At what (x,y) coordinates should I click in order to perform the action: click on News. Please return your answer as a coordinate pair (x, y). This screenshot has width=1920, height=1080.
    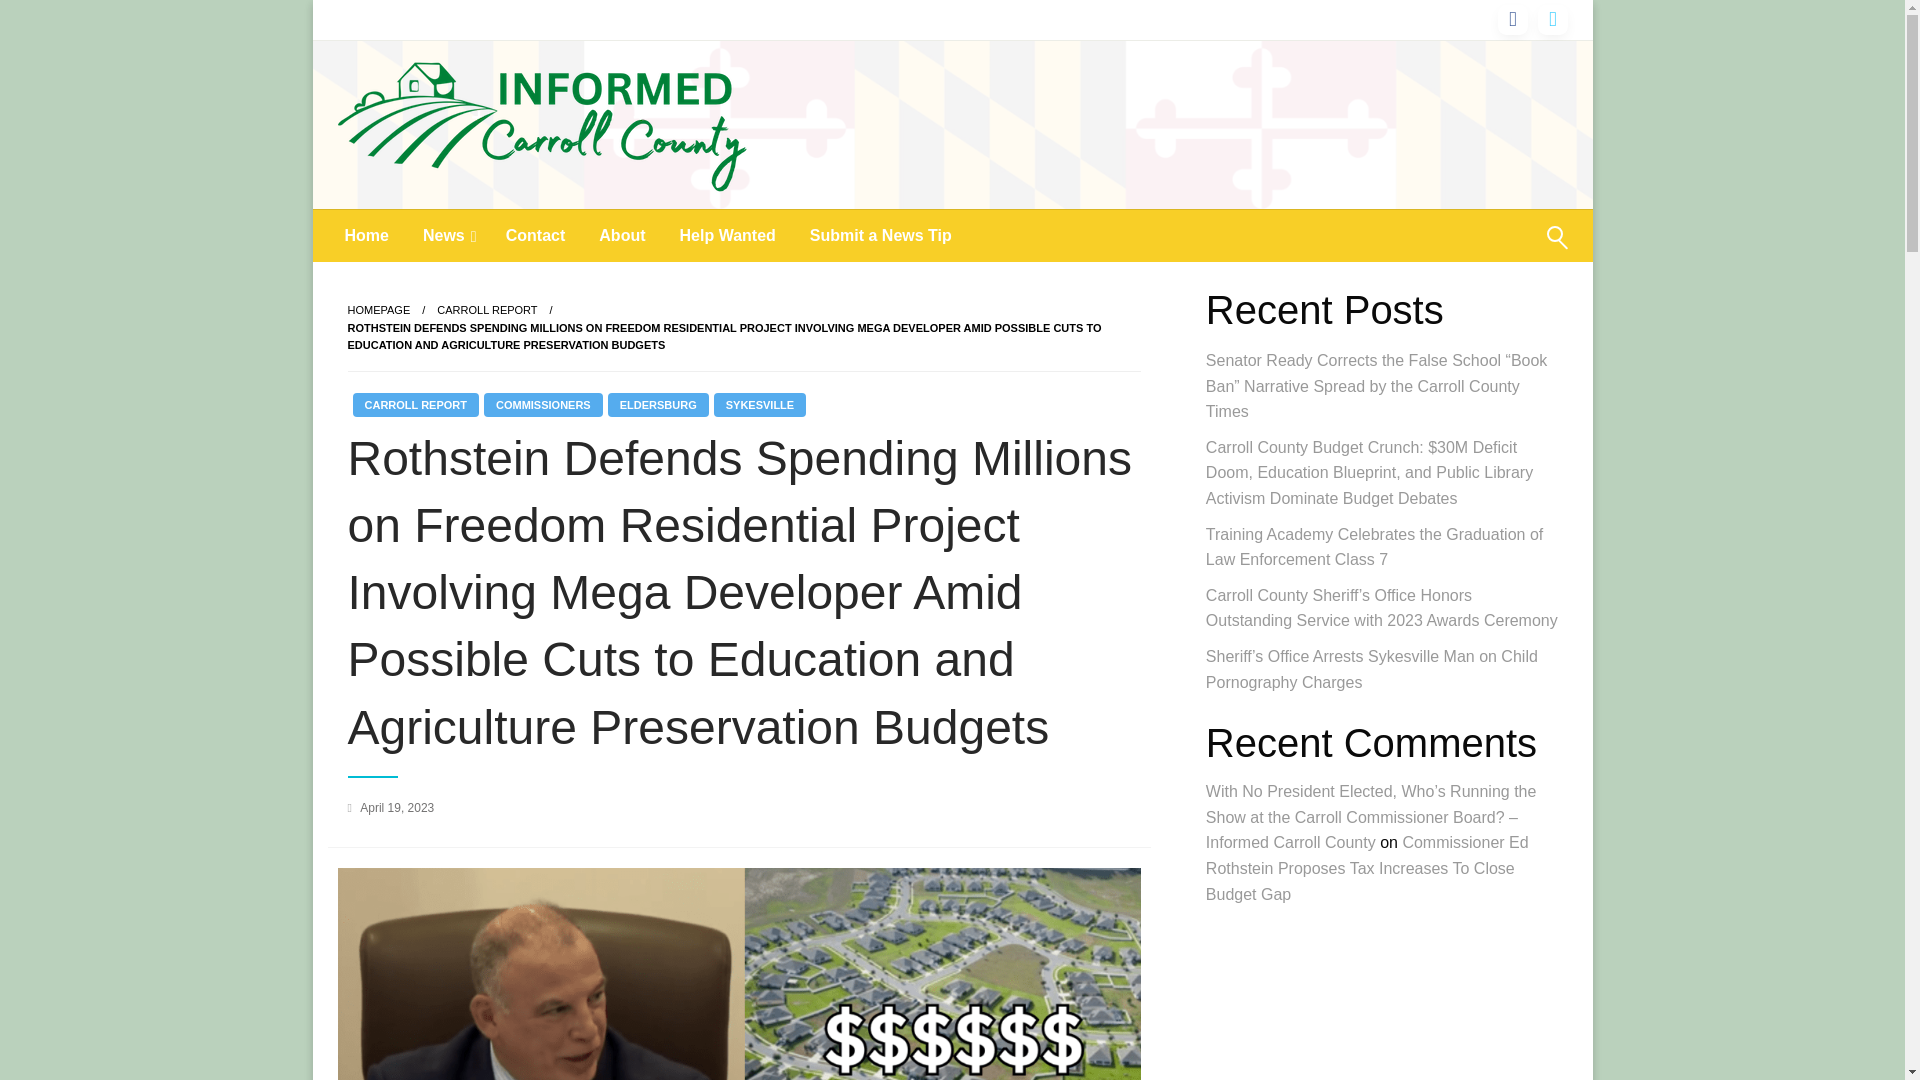
    Looking at the image, I should click on (447, 236).